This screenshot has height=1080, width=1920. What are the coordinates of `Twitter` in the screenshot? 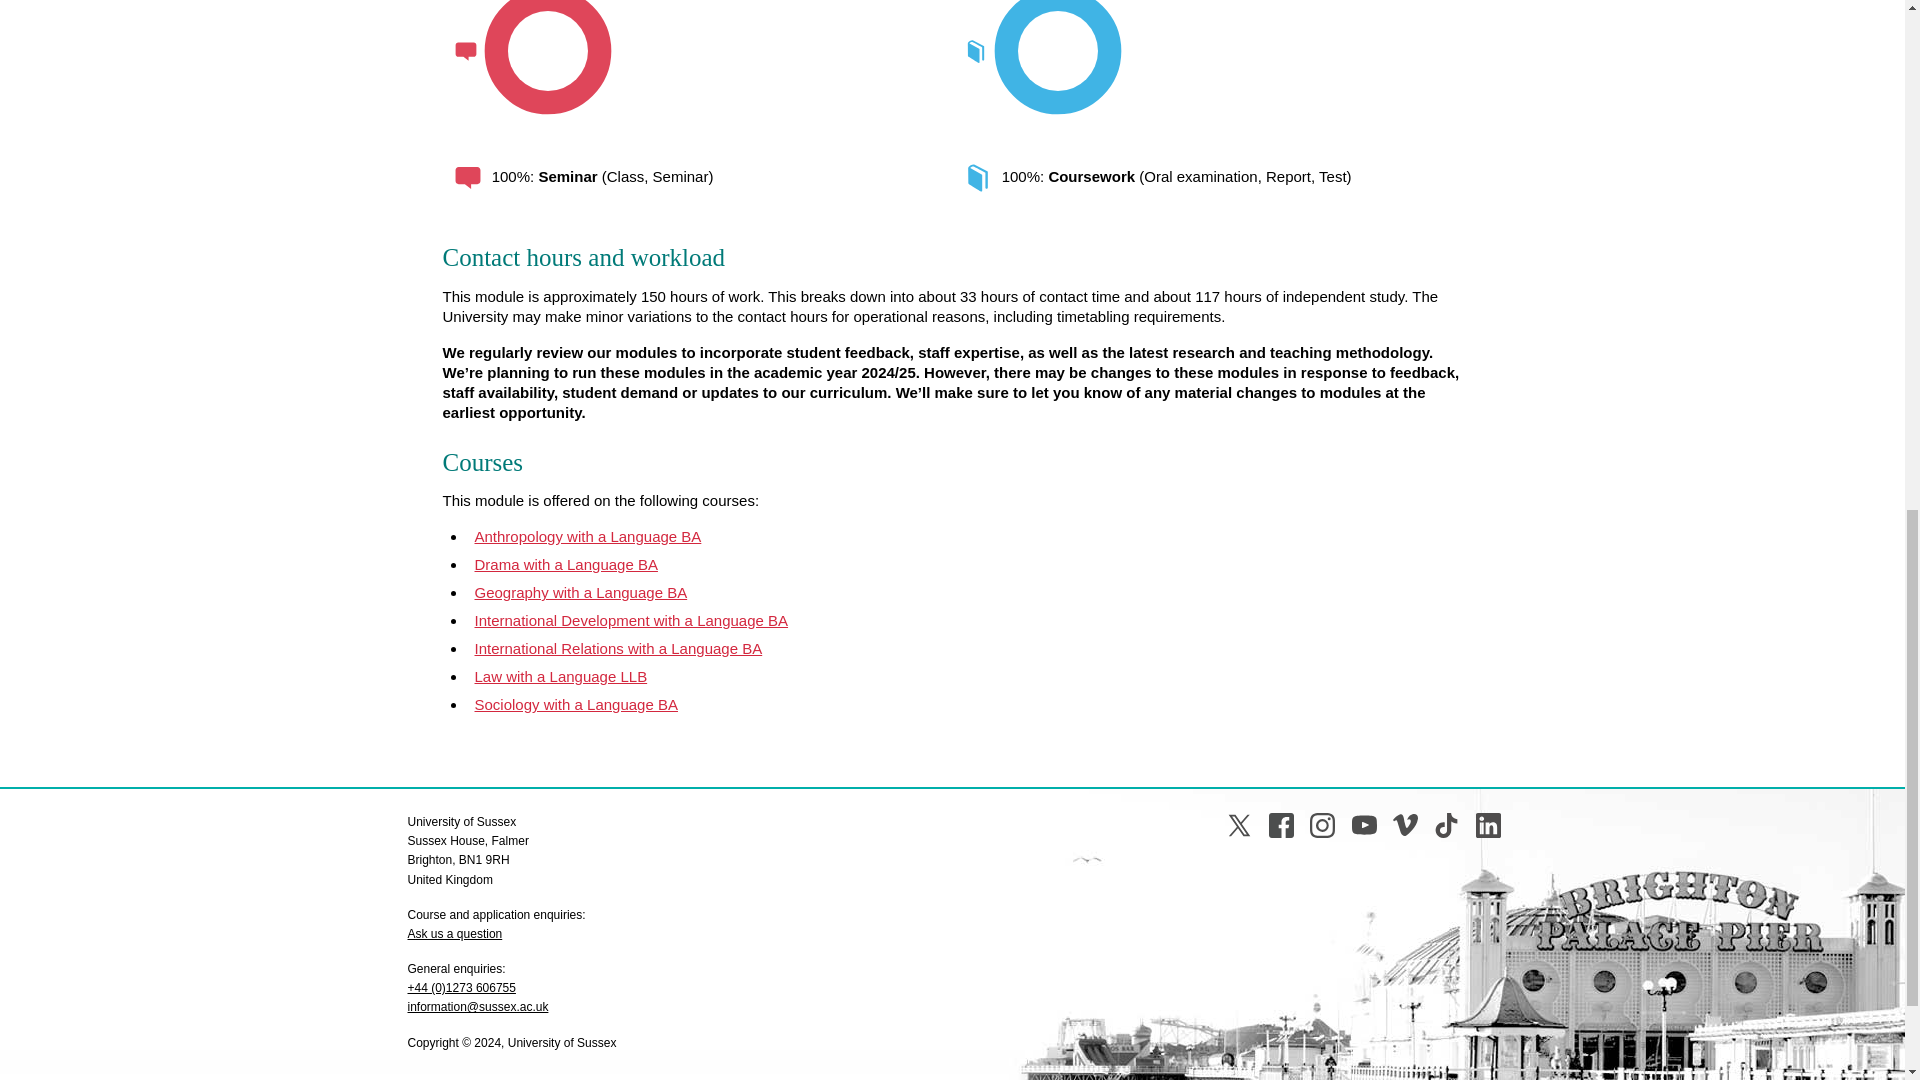 It's located at (1238, 826).